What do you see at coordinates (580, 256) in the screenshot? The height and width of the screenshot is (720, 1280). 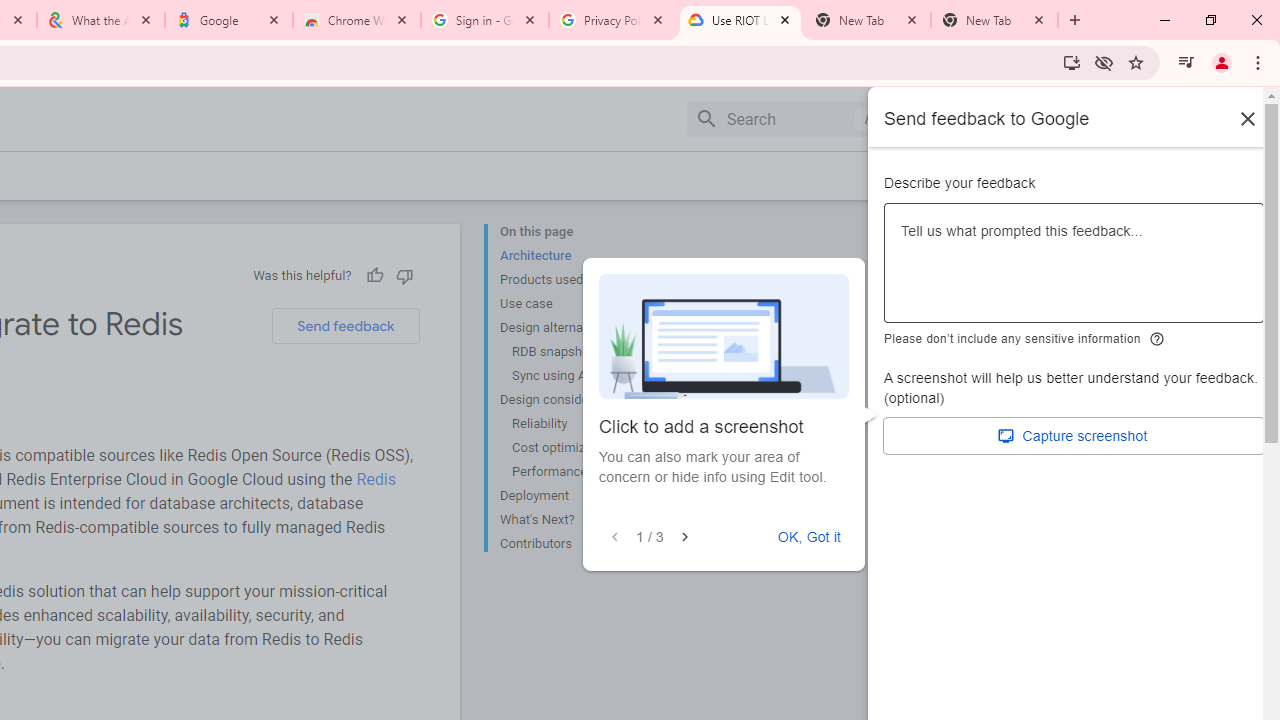 I see `Architecture` at bounding box center [580, 256].